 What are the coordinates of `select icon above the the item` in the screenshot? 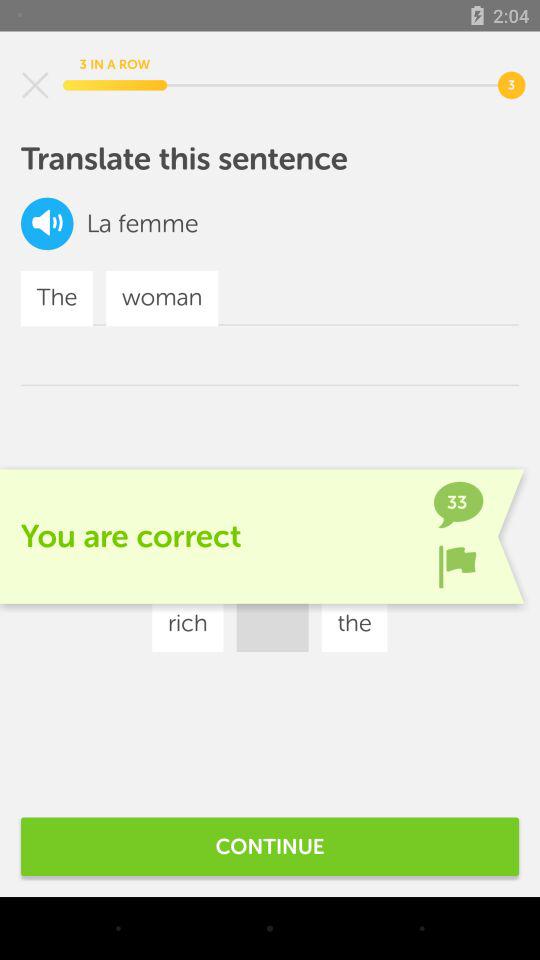 It's located at (47, 224).